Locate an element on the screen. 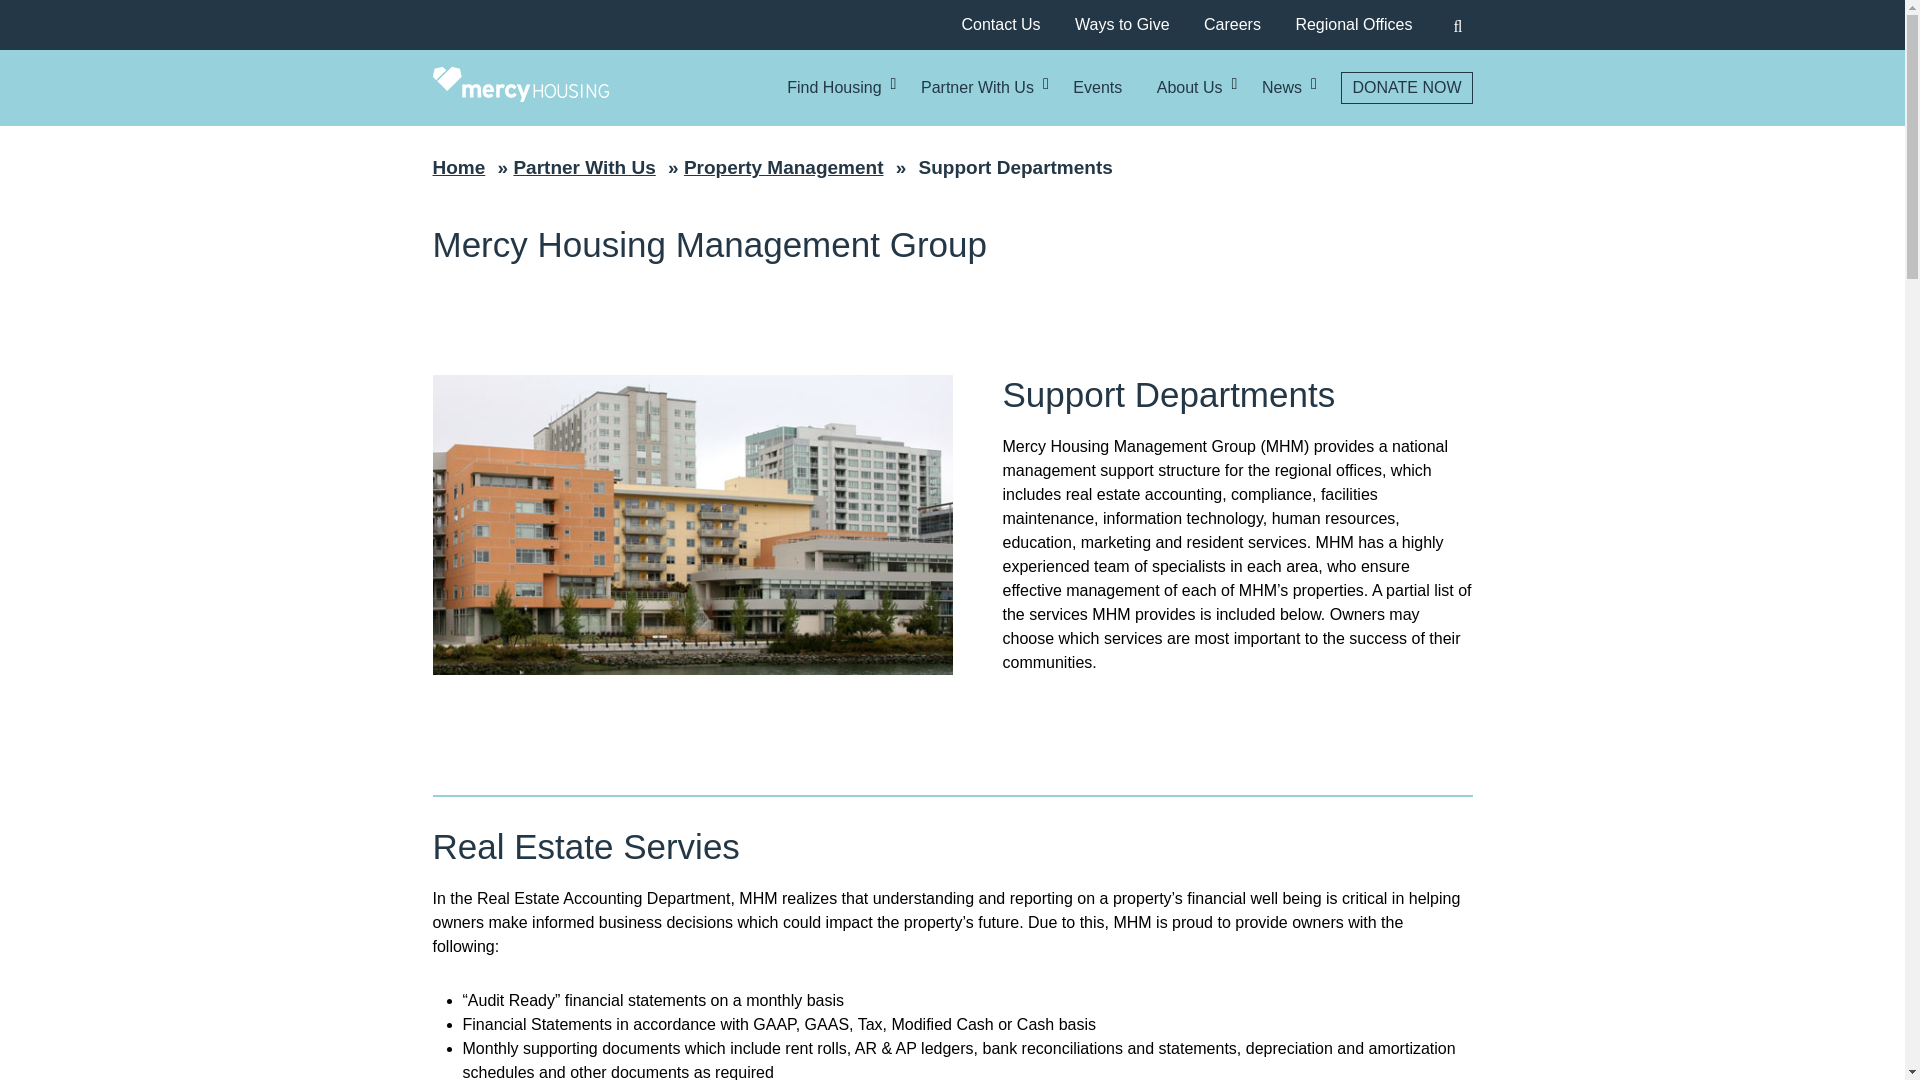 This screenshot has width=1920, height=1080. Contact Us is located at coordinates (1000, 24).